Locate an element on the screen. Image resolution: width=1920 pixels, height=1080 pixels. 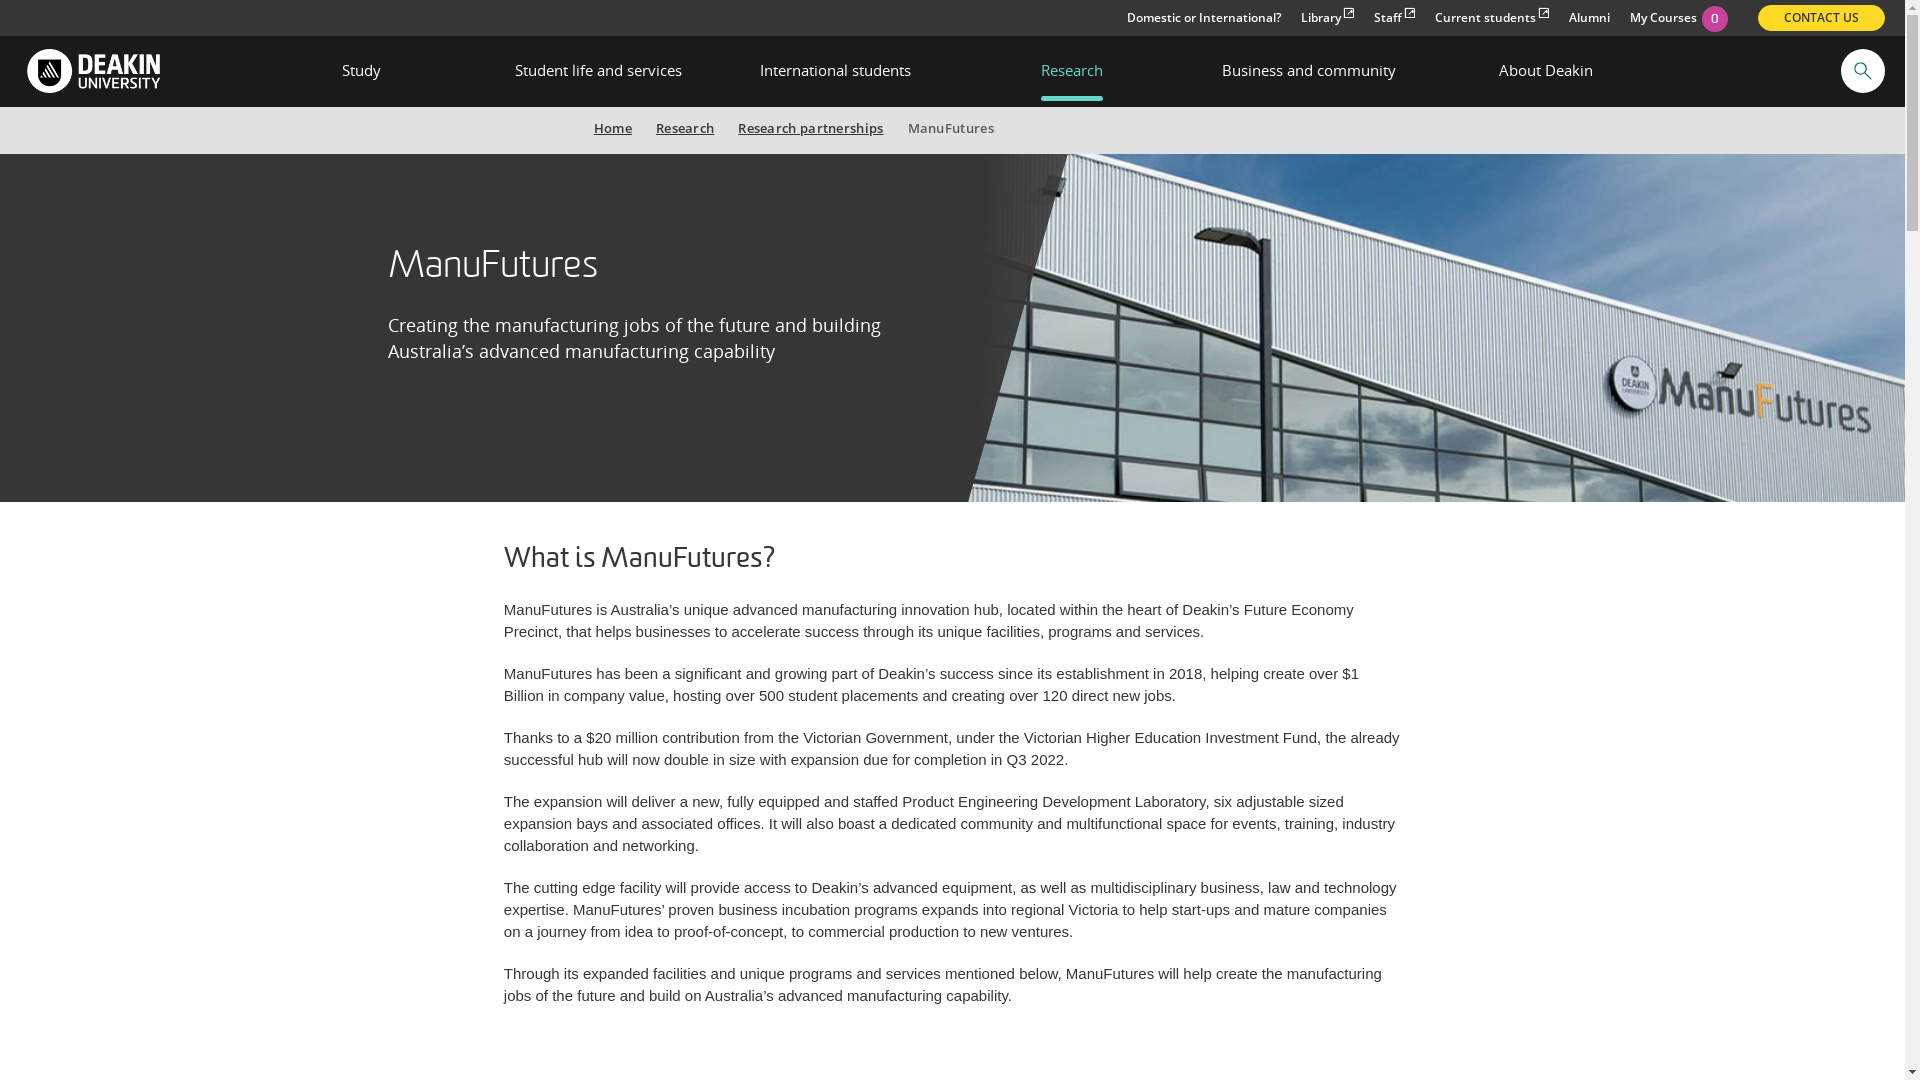
Business and community is located at coordinates (1308, 71).